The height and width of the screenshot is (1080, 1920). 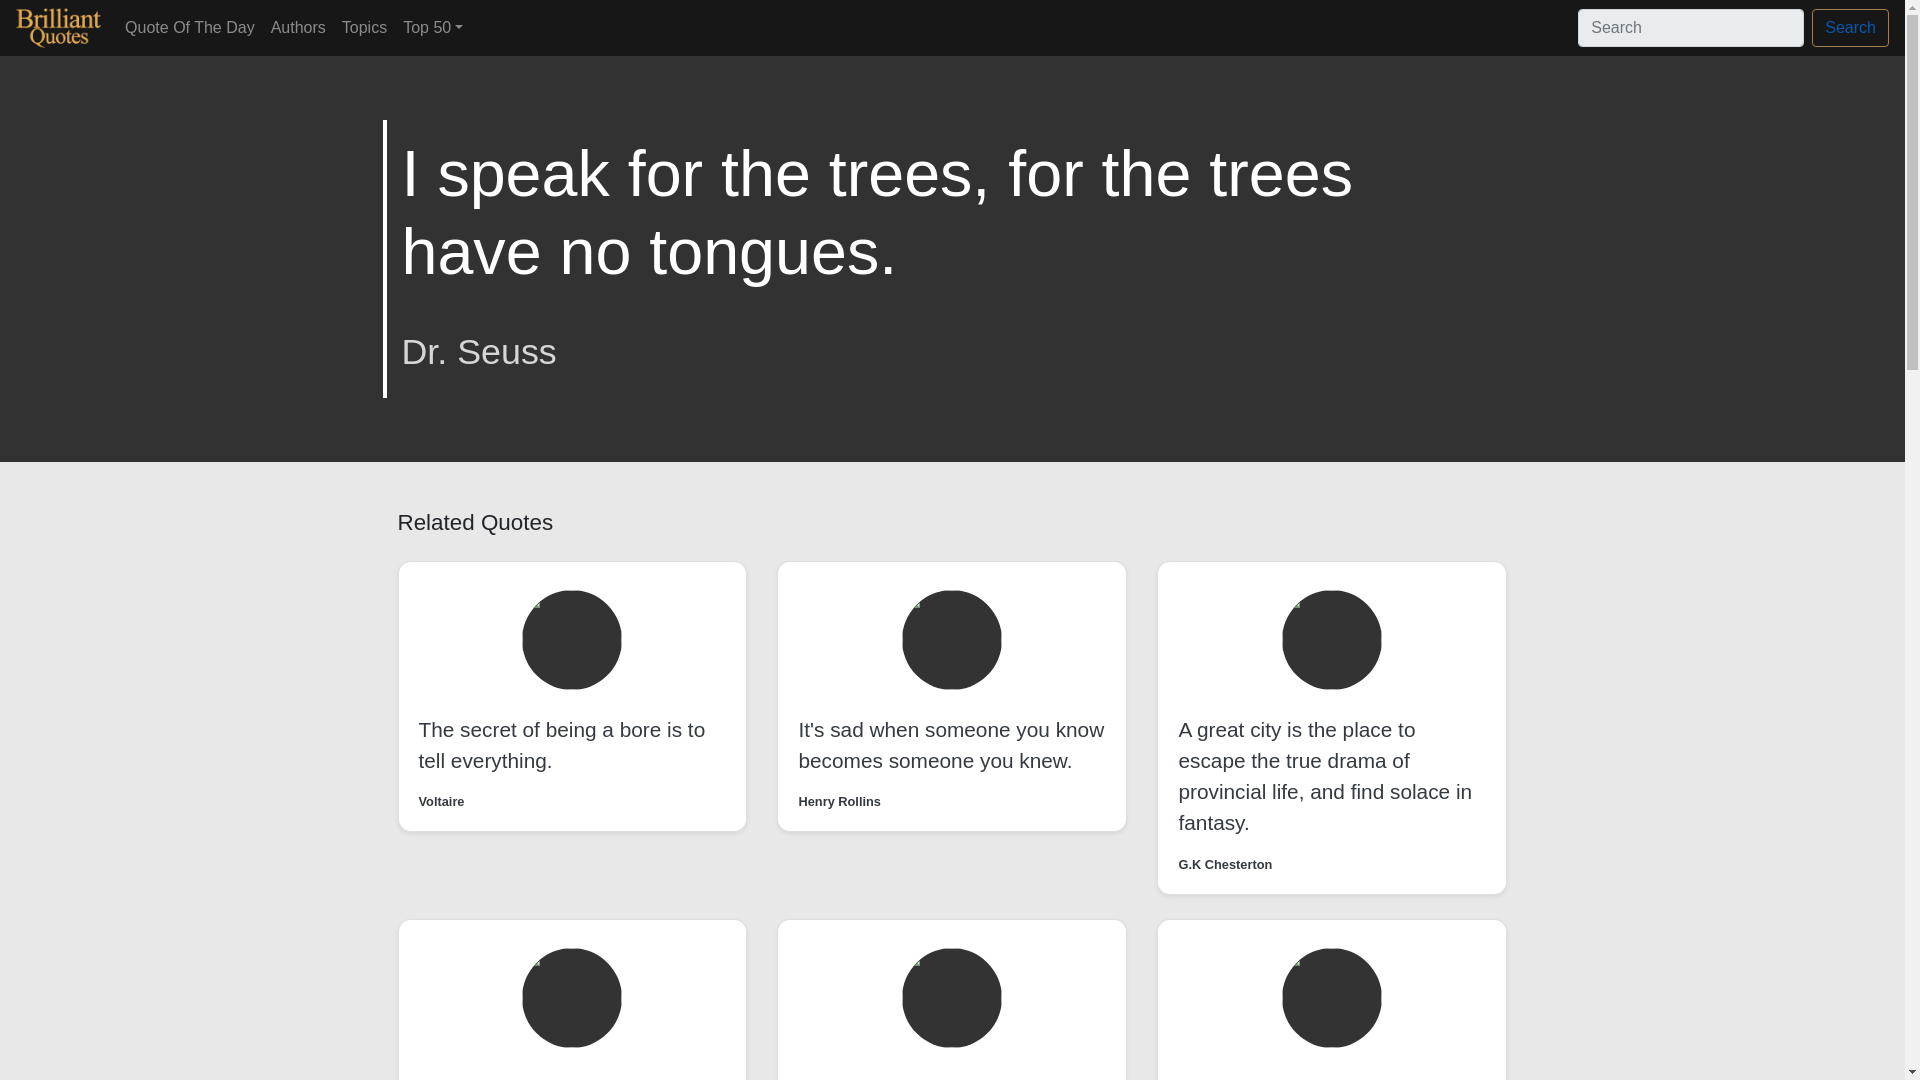 I want to click on Authors, so click(x=298, y=27).